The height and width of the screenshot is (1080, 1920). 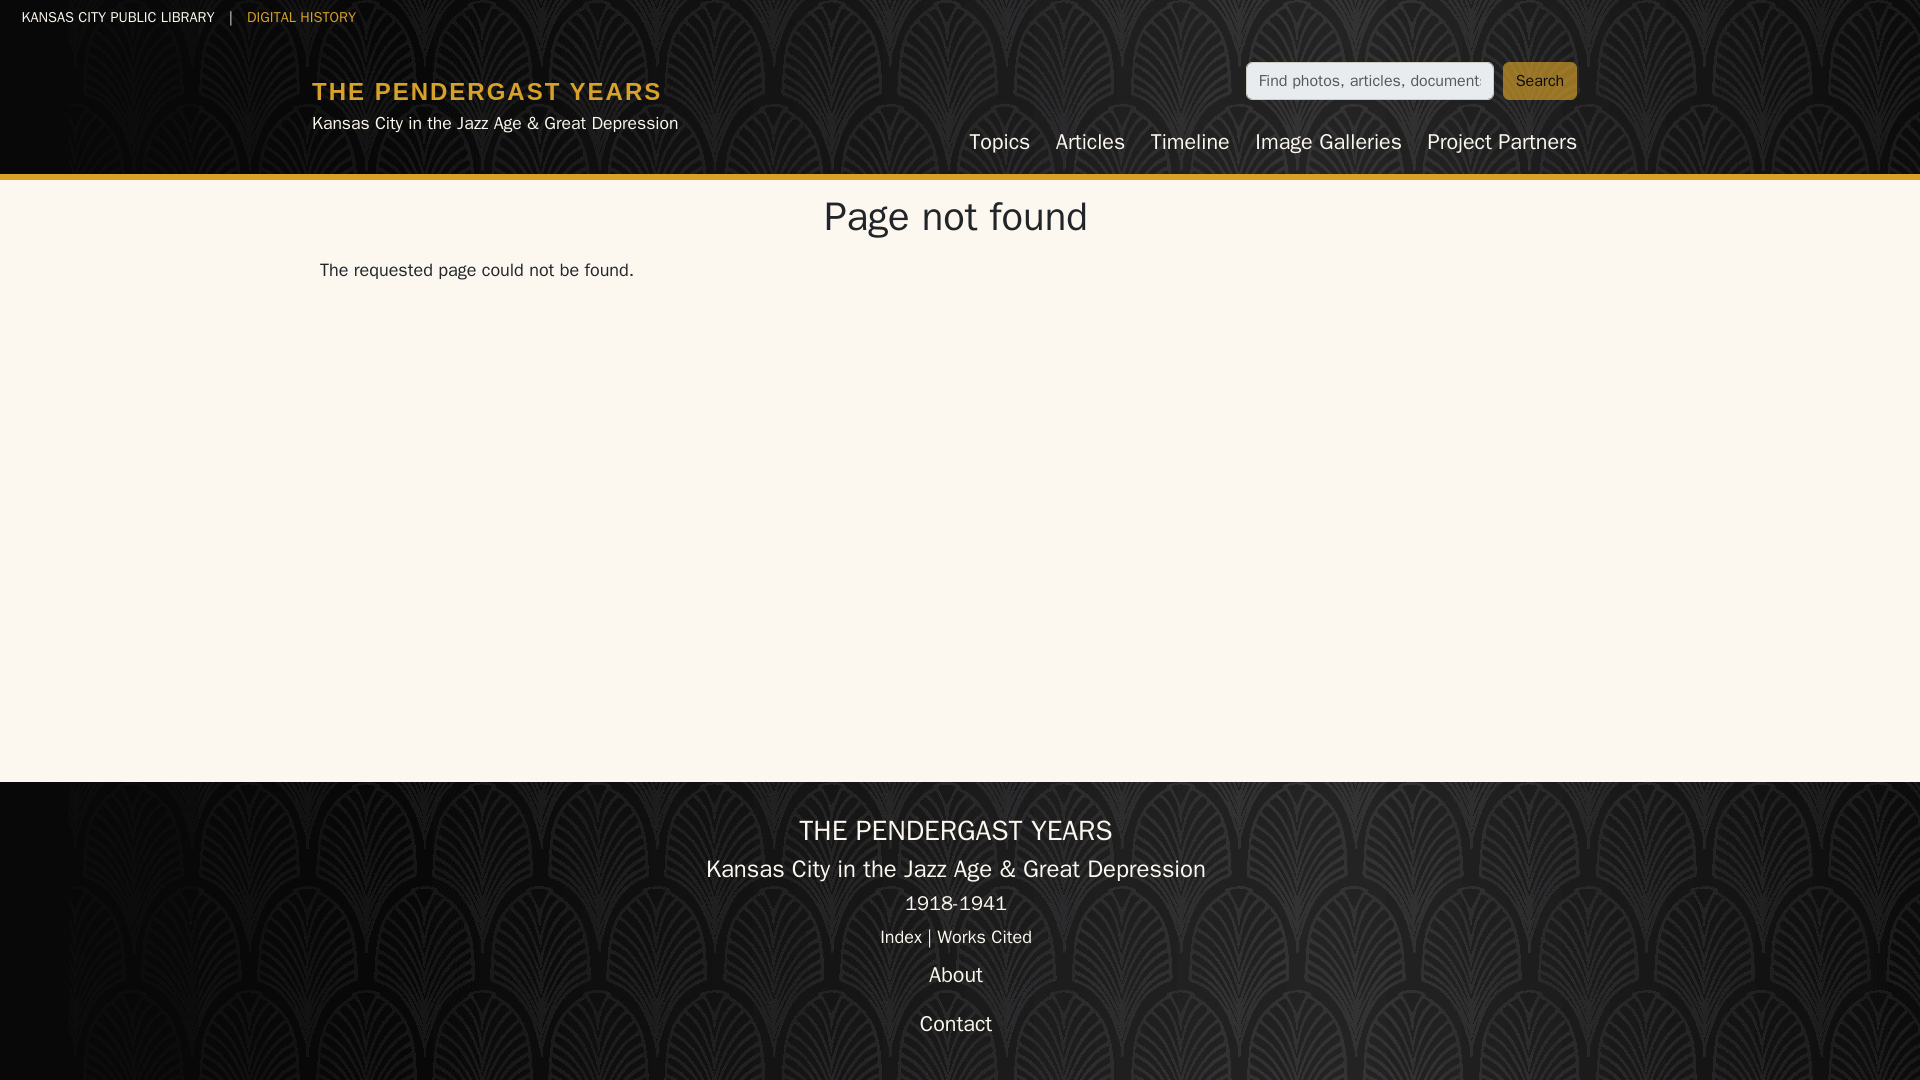 What do you see at coordinates (1190, 142) in the screenshot?
I see `Timeline` at bounding box center [1190, 142].